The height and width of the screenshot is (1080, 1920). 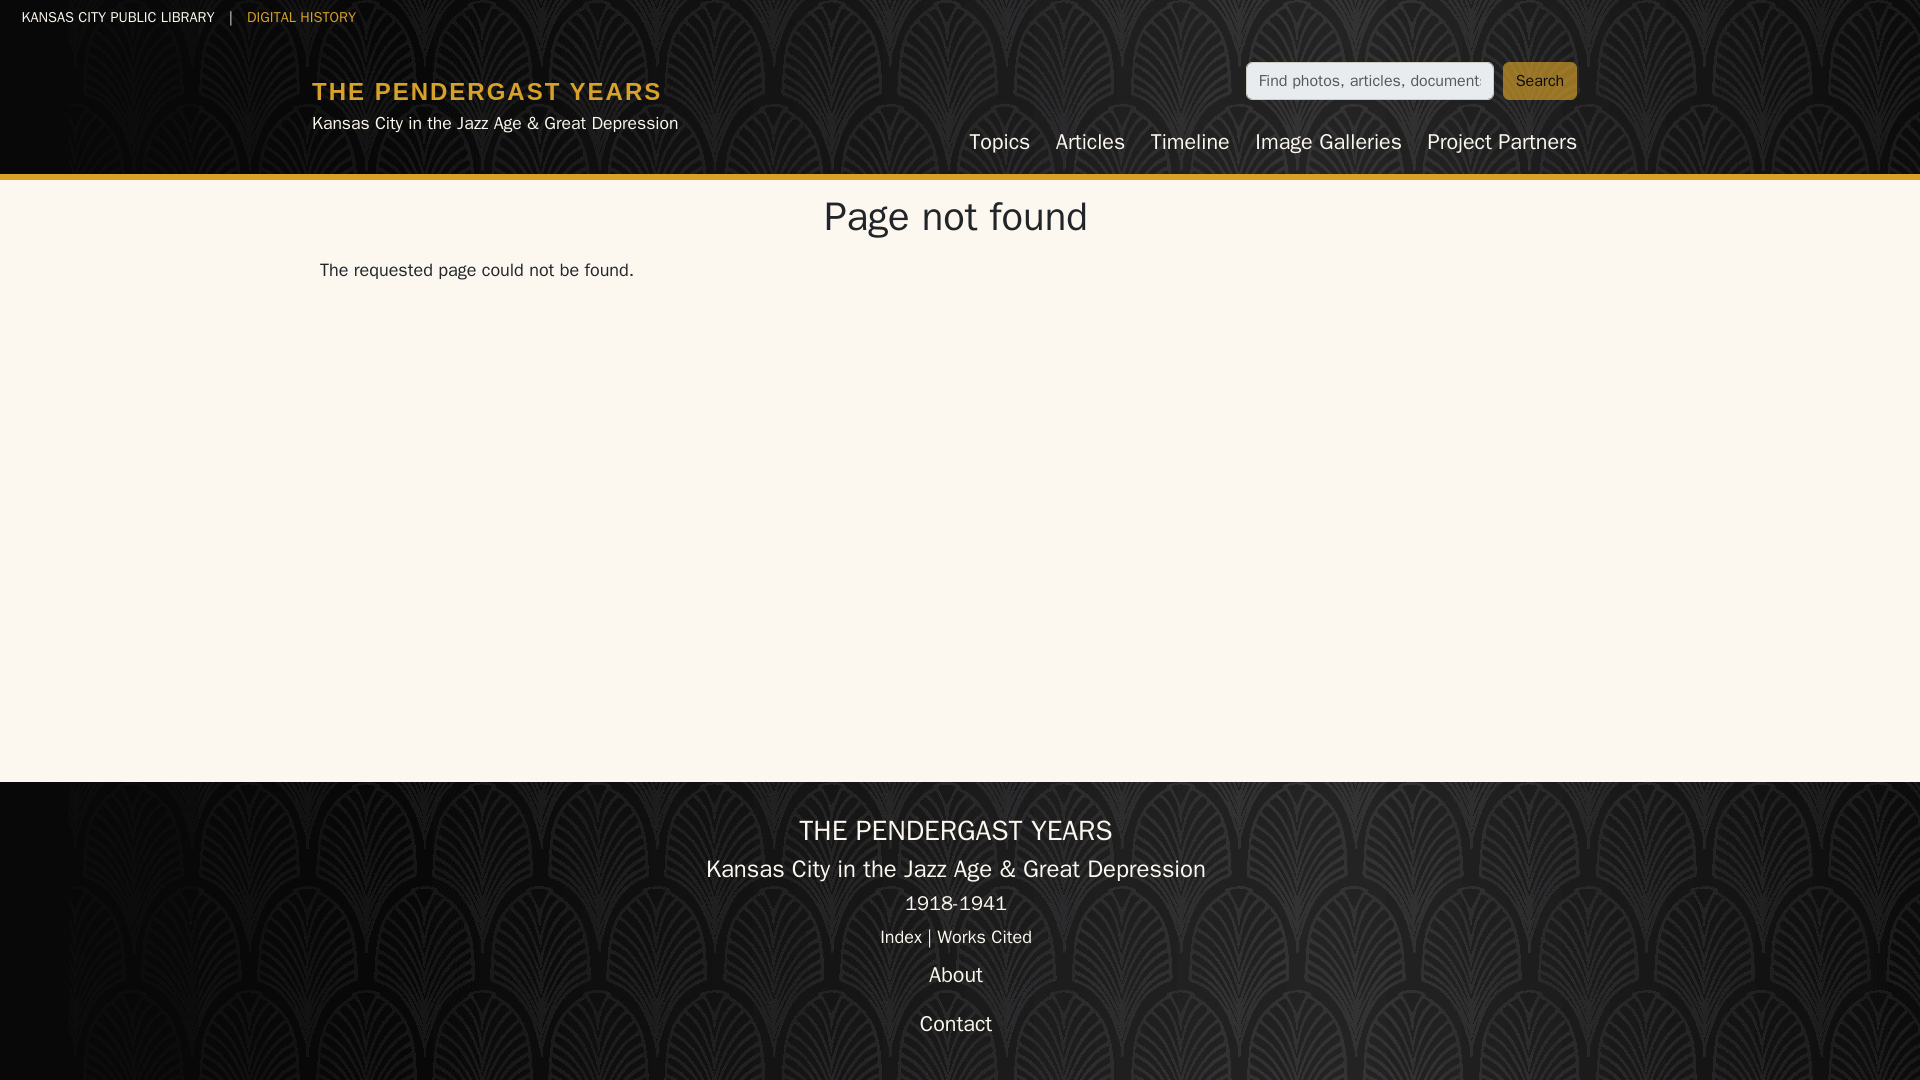 What do you see at coordinates (1190, 142) in the screenshot?
I see `Timeline` at bounding box center [1190, 142].